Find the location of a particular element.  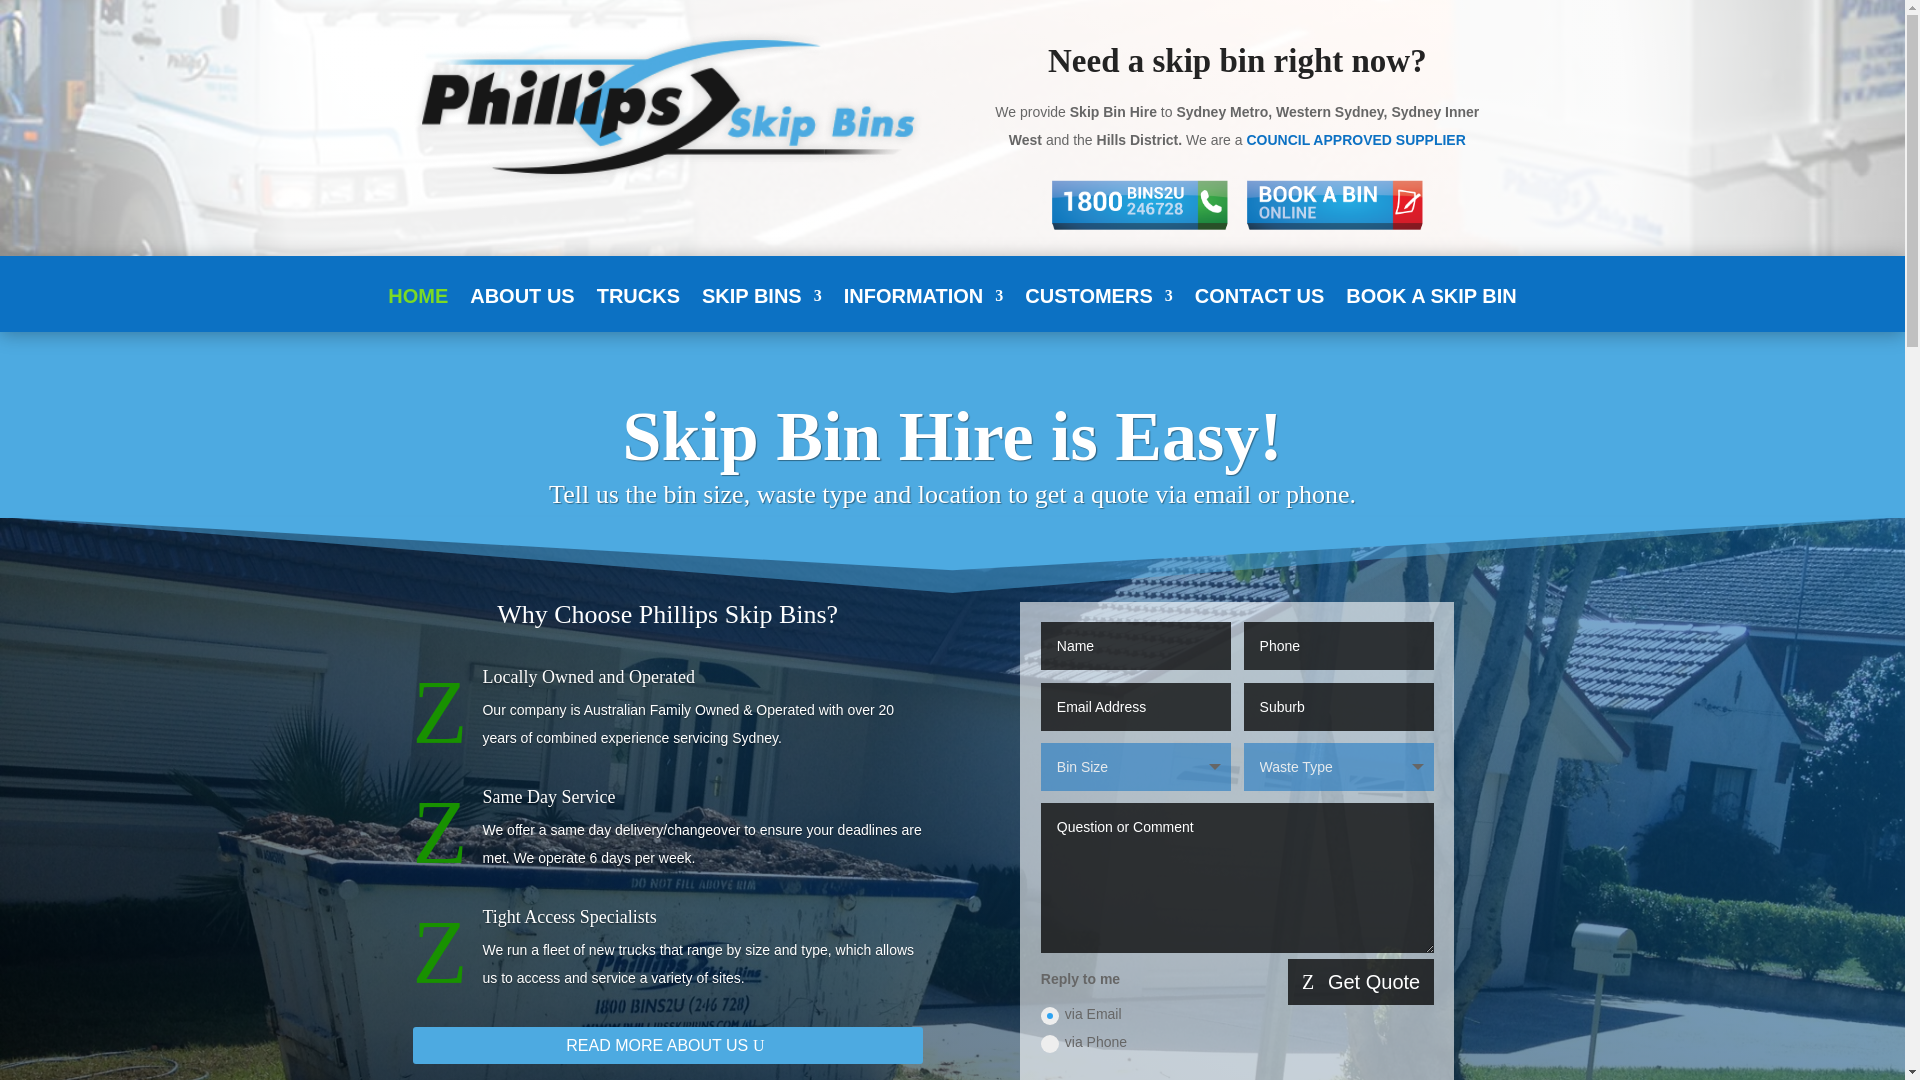

Sydney Skip Bin Permits is located at coordinates (1355, 139).